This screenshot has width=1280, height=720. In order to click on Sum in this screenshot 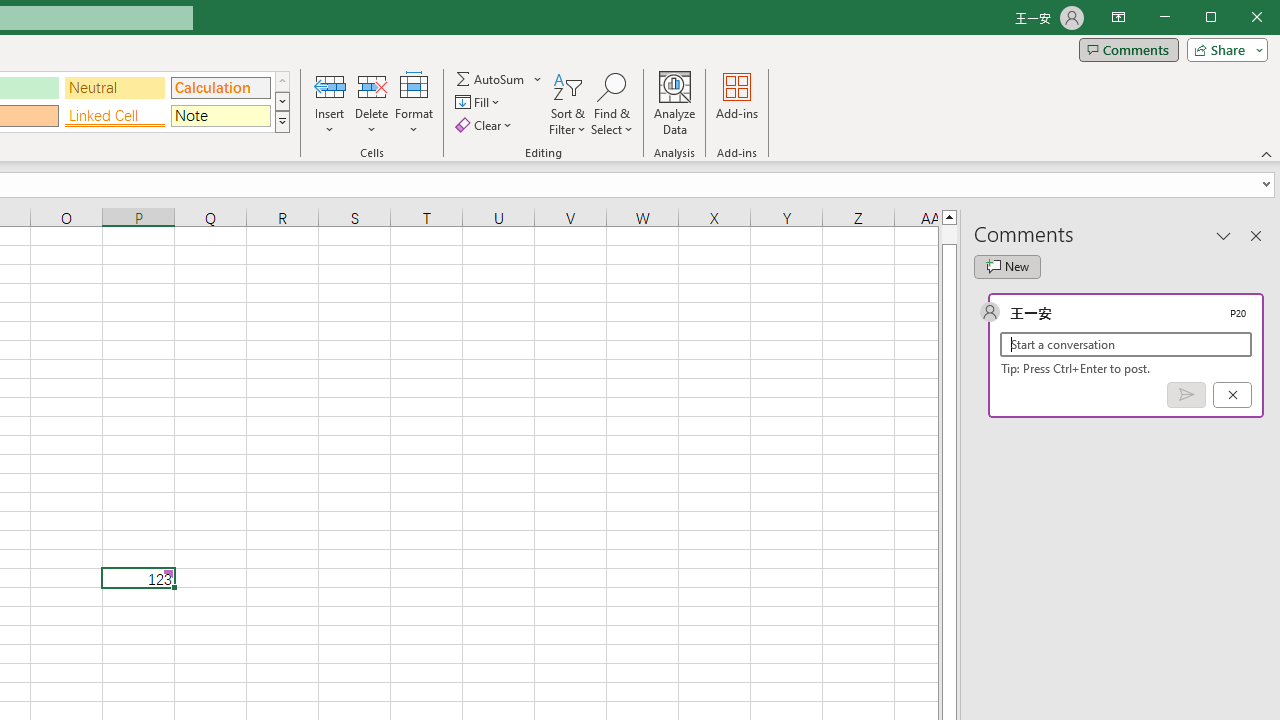, I will do `click(491, 78)`.